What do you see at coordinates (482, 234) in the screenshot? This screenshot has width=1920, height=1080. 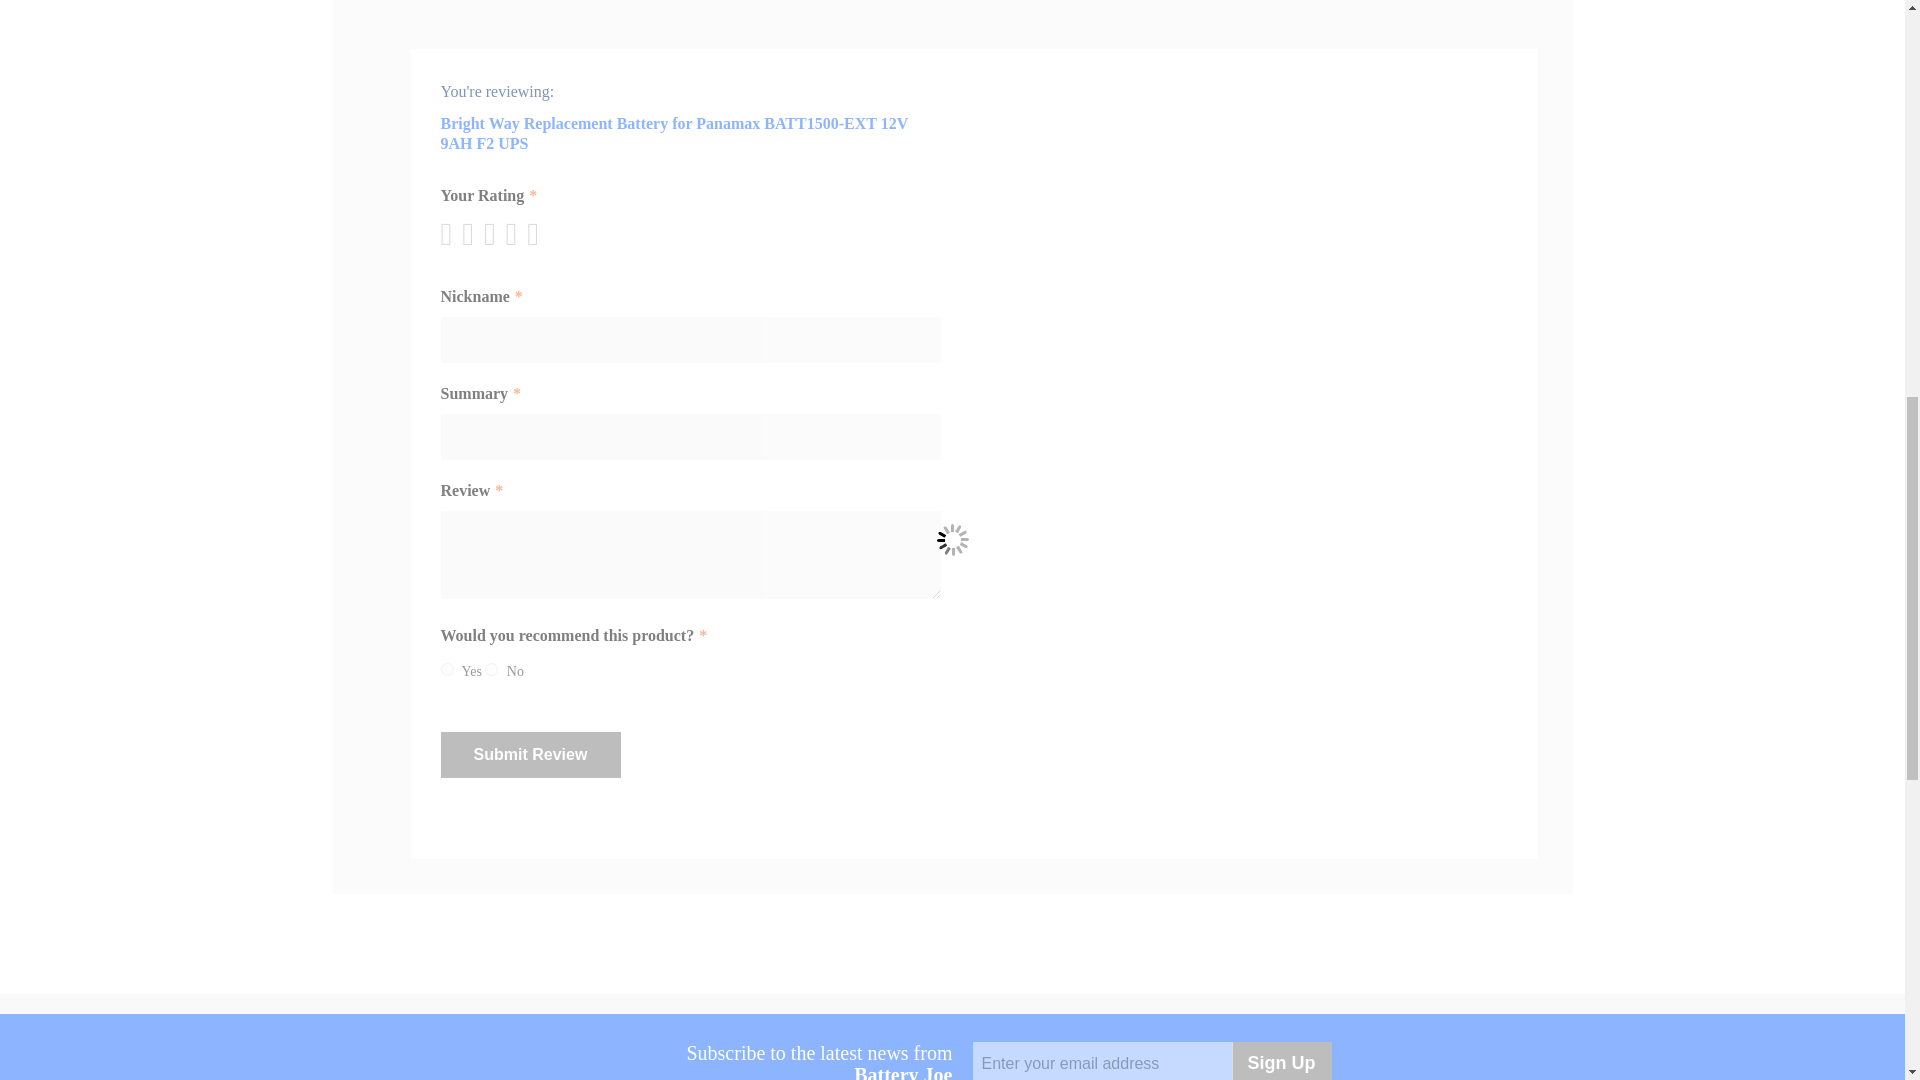 I see `4 stars` at bounding box center [482, 234].